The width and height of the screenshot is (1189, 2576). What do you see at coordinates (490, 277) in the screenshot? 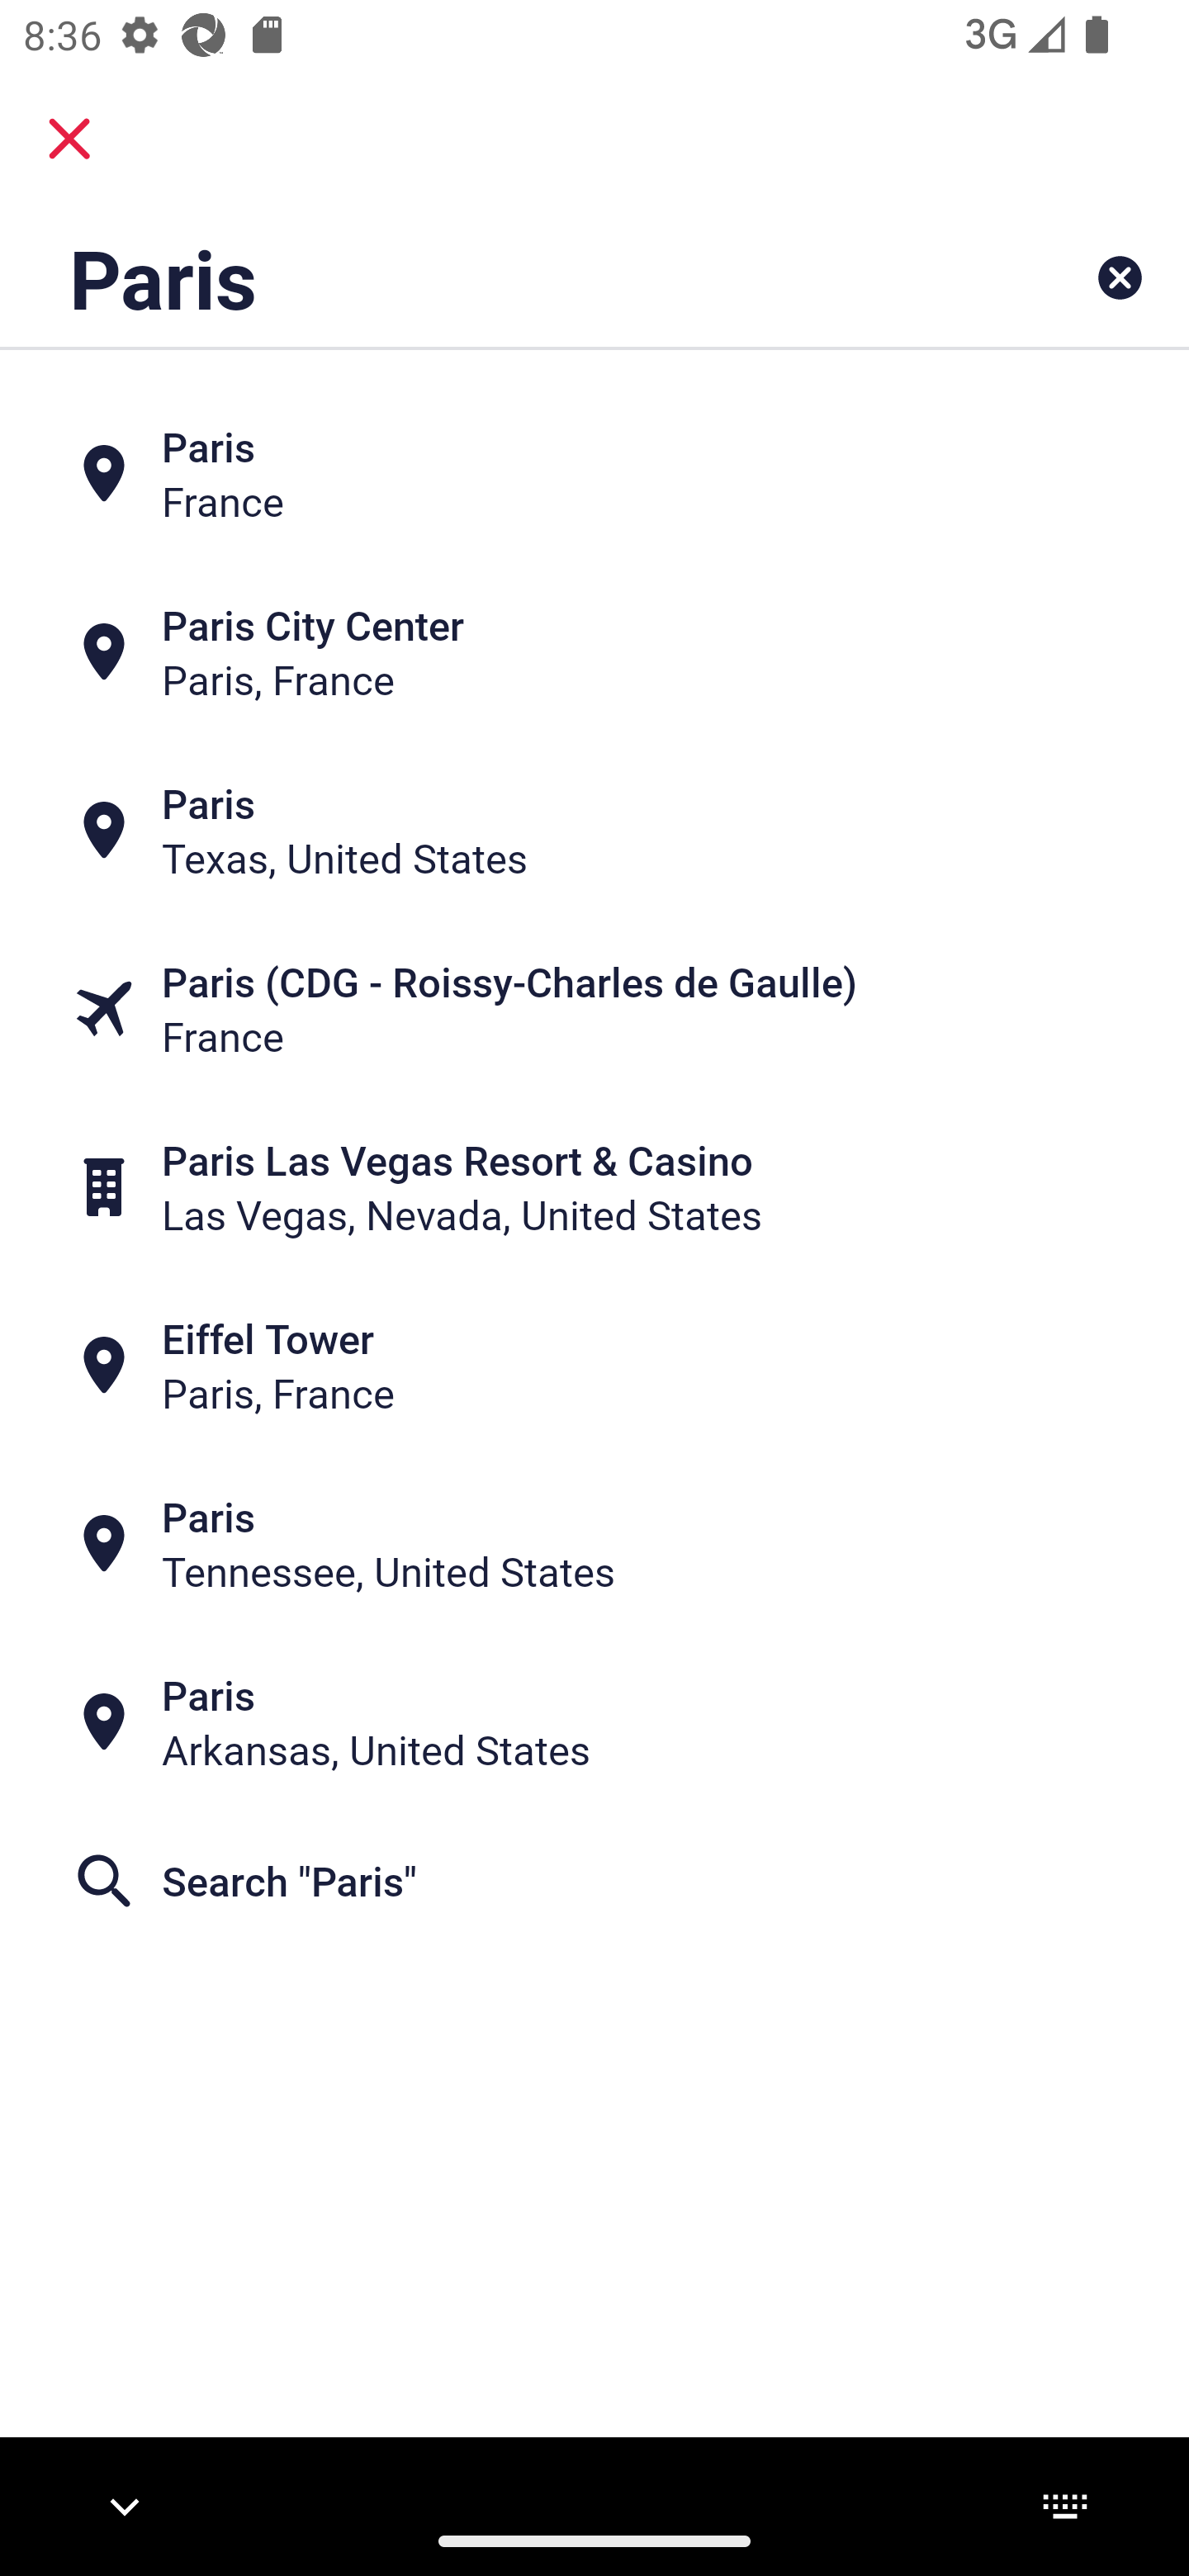
I see `Paris` at bounding box center [490, 277].